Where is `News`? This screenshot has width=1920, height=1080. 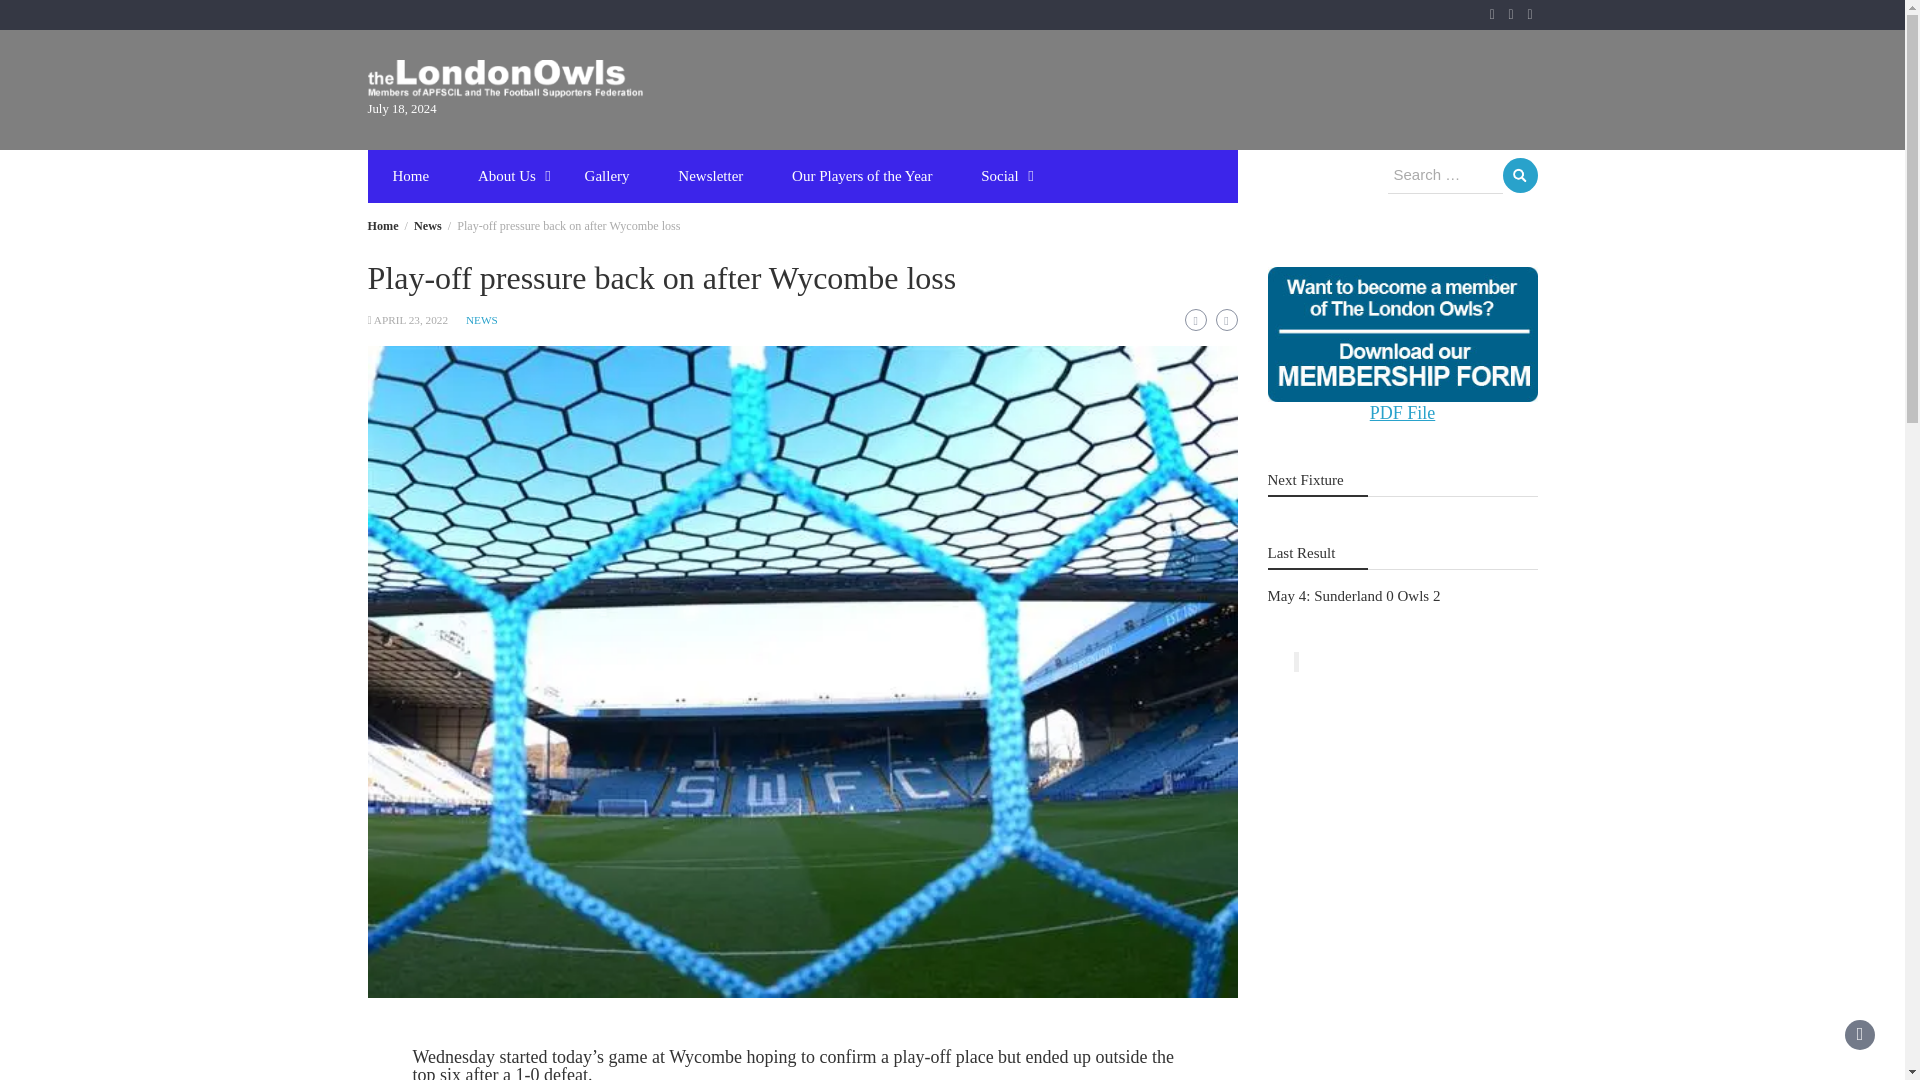 News is located at coordinates (428, 226).